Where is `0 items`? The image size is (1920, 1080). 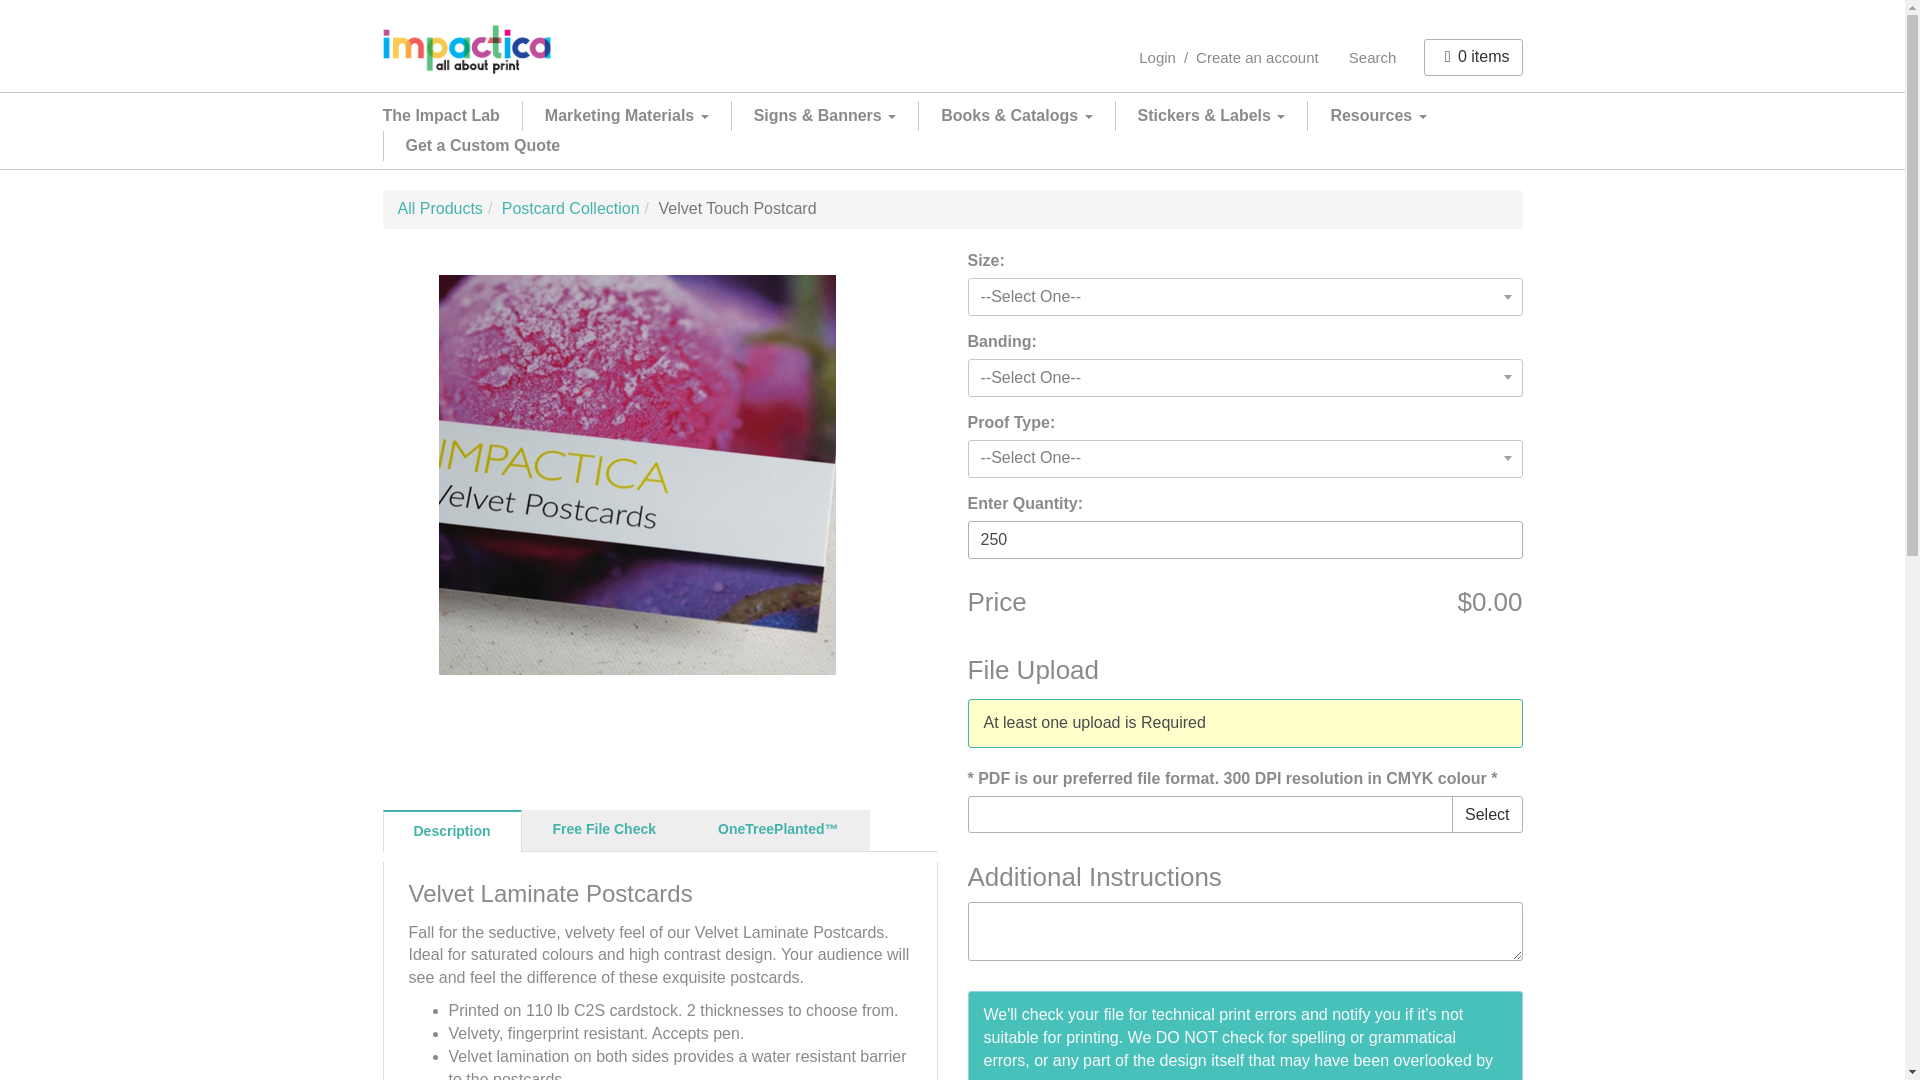 0 items is located at coordinates (1473, 56).